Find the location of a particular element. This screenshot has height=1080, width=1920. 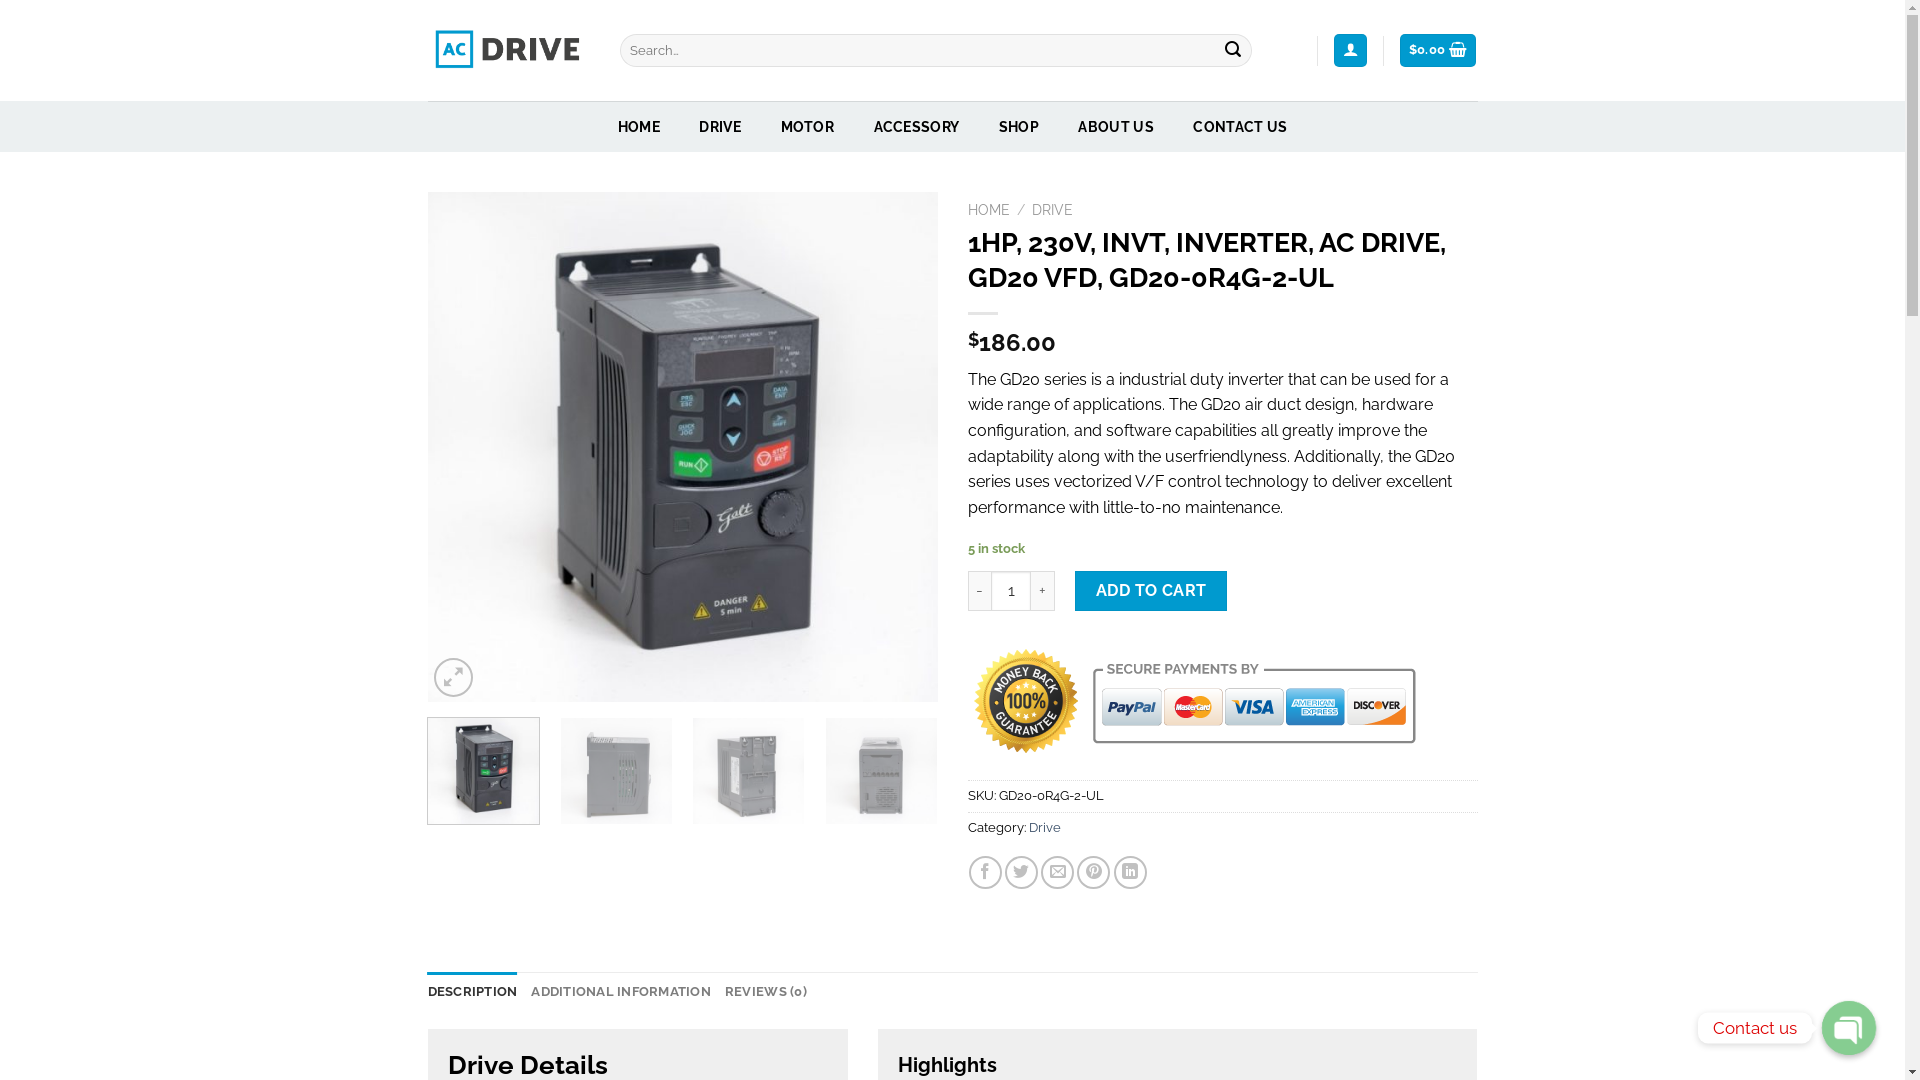

GD20A1 is located at coordinates (683, 447).